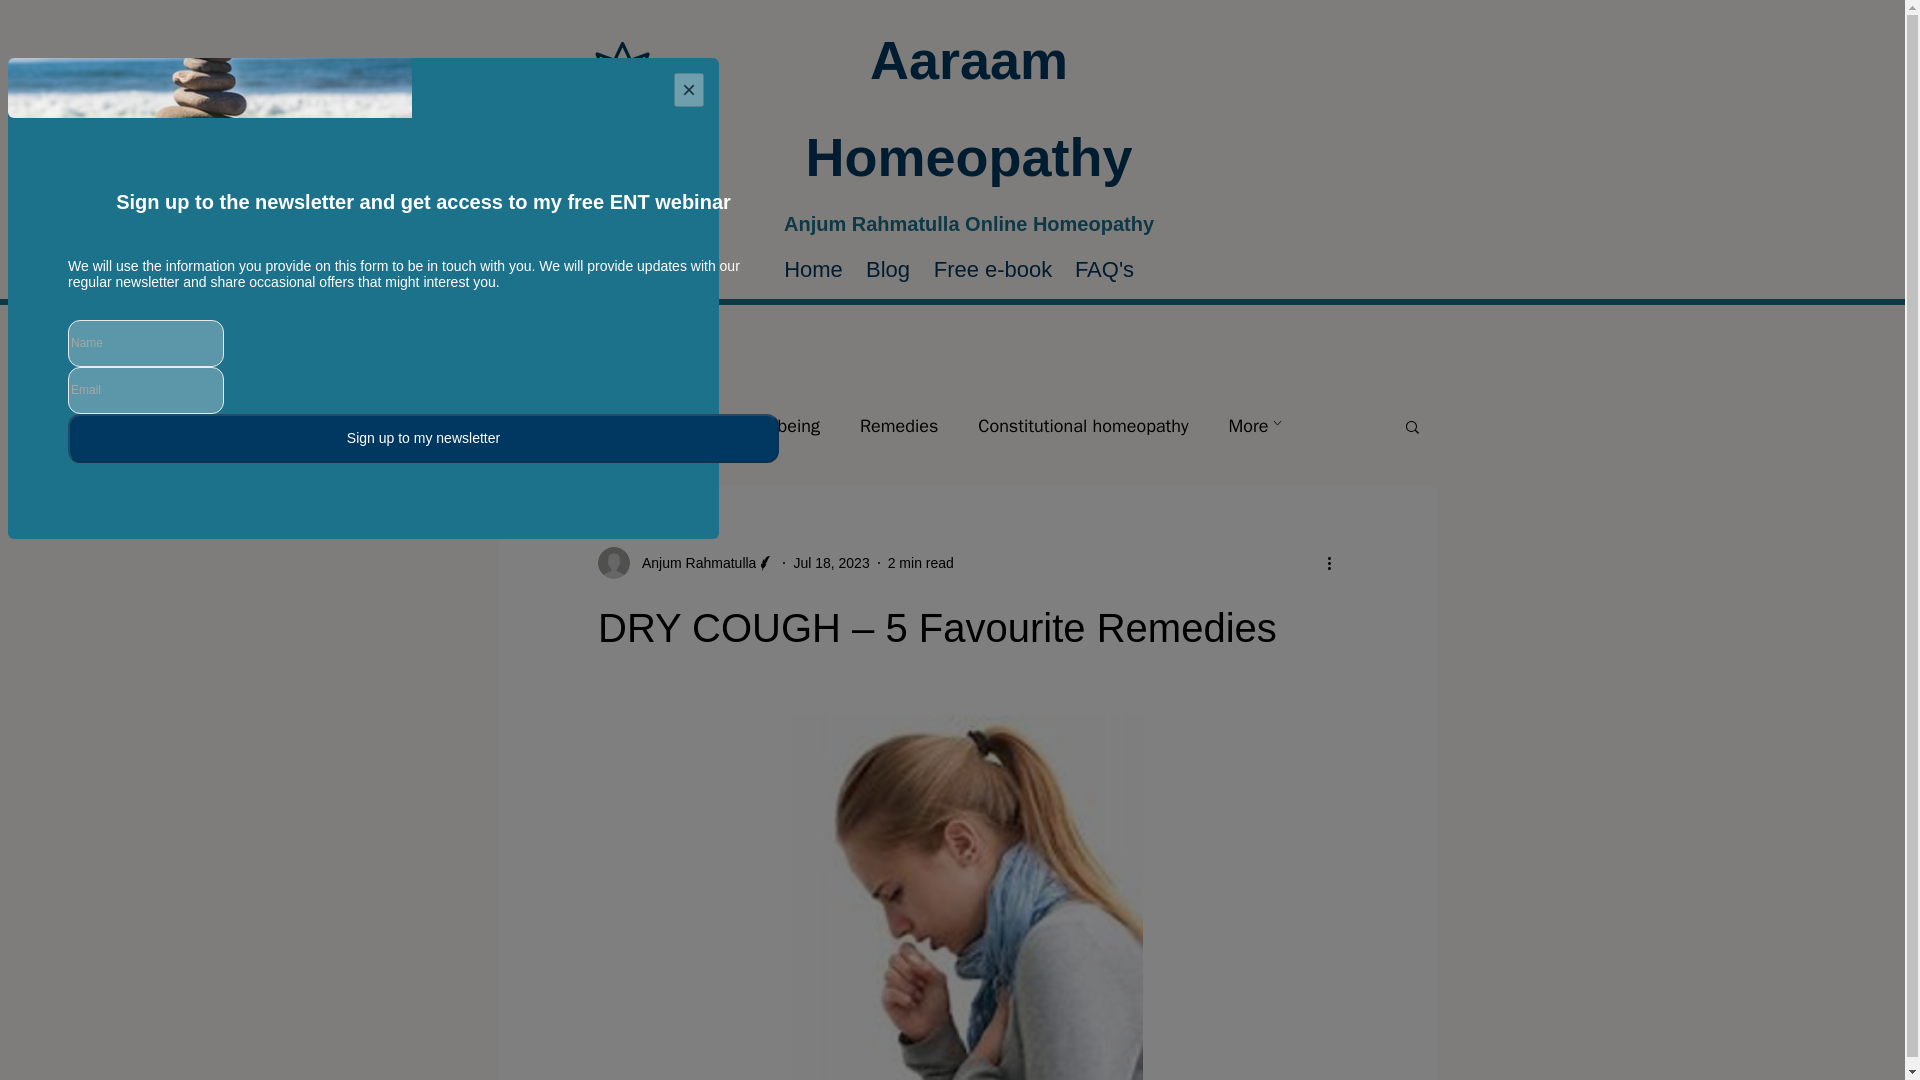  What do you see at coordinates (888, 270) in the screenshot?
I see `Blog` at bounding box center [888, 270].